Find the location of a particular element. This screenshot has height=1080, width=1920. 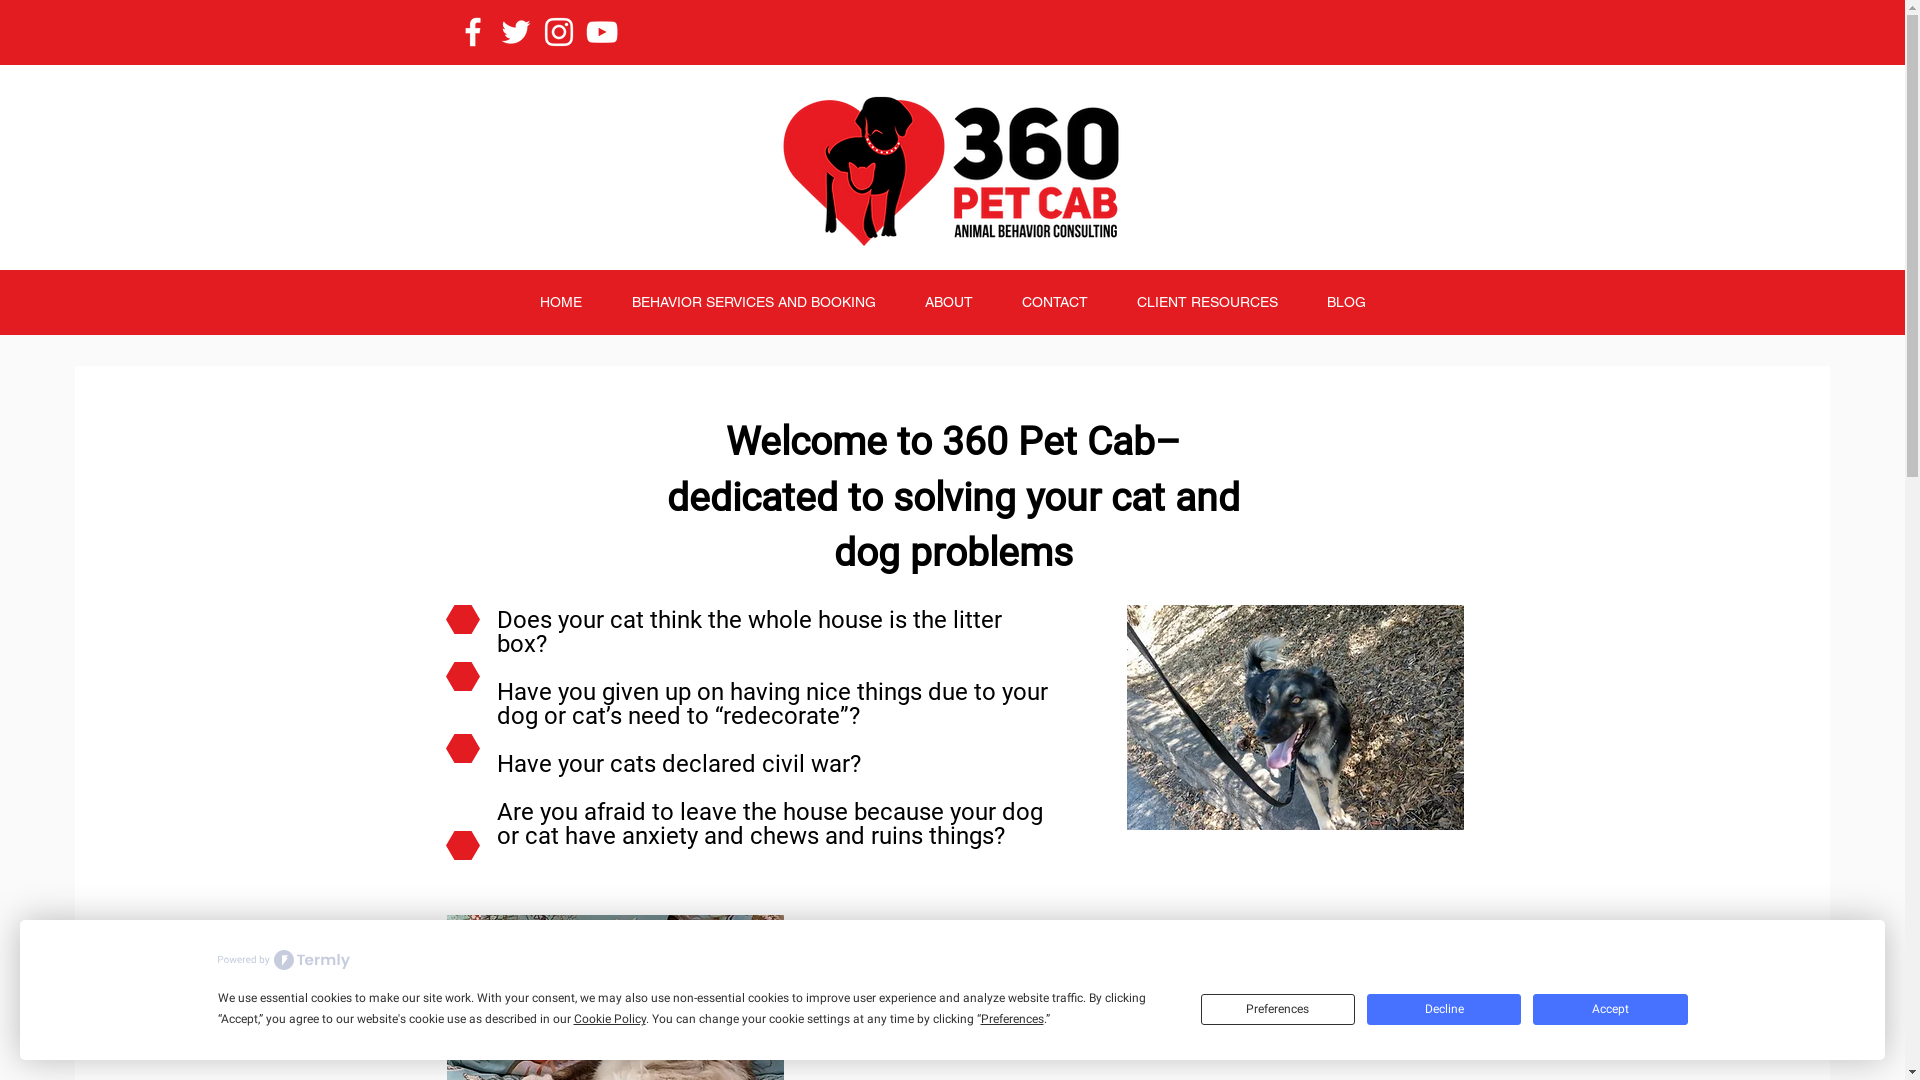

BEHAVIOR SERVICES AND BOOKING is located at coordinates (753, 302).